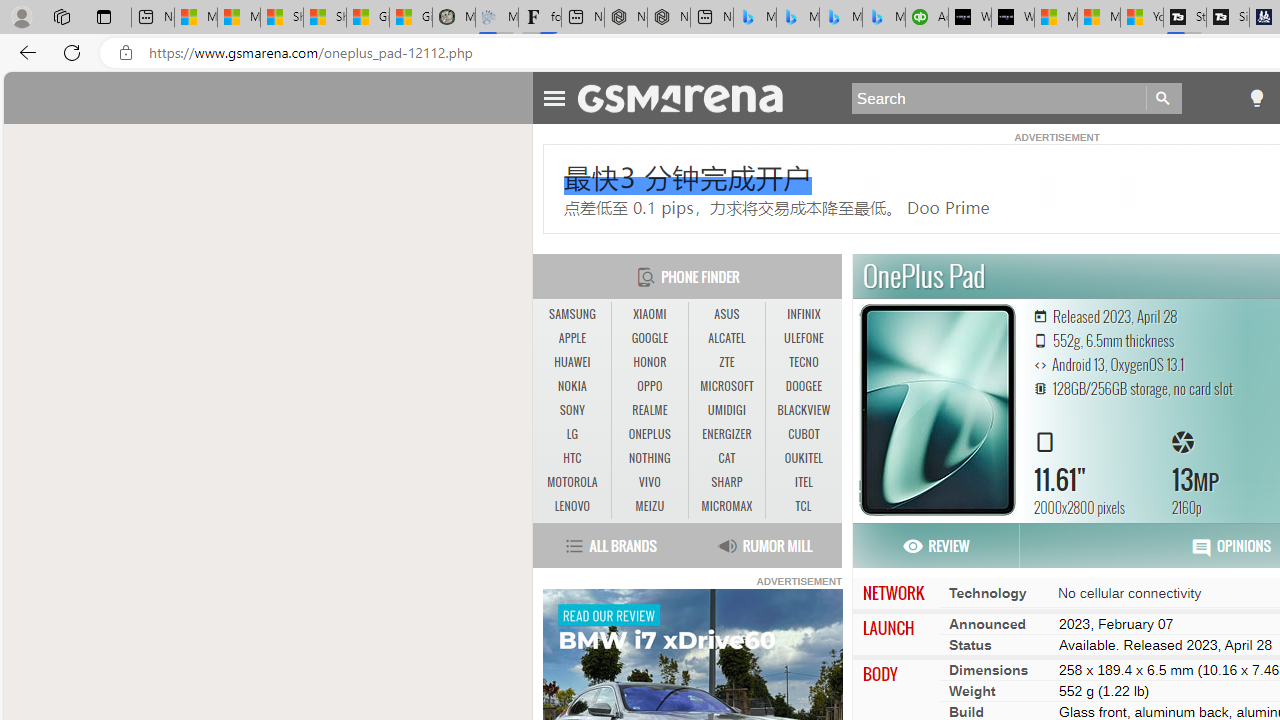  I want to click on Accounting Software for Accountants, CPAs and Bookkeepers, so click(927, 18).